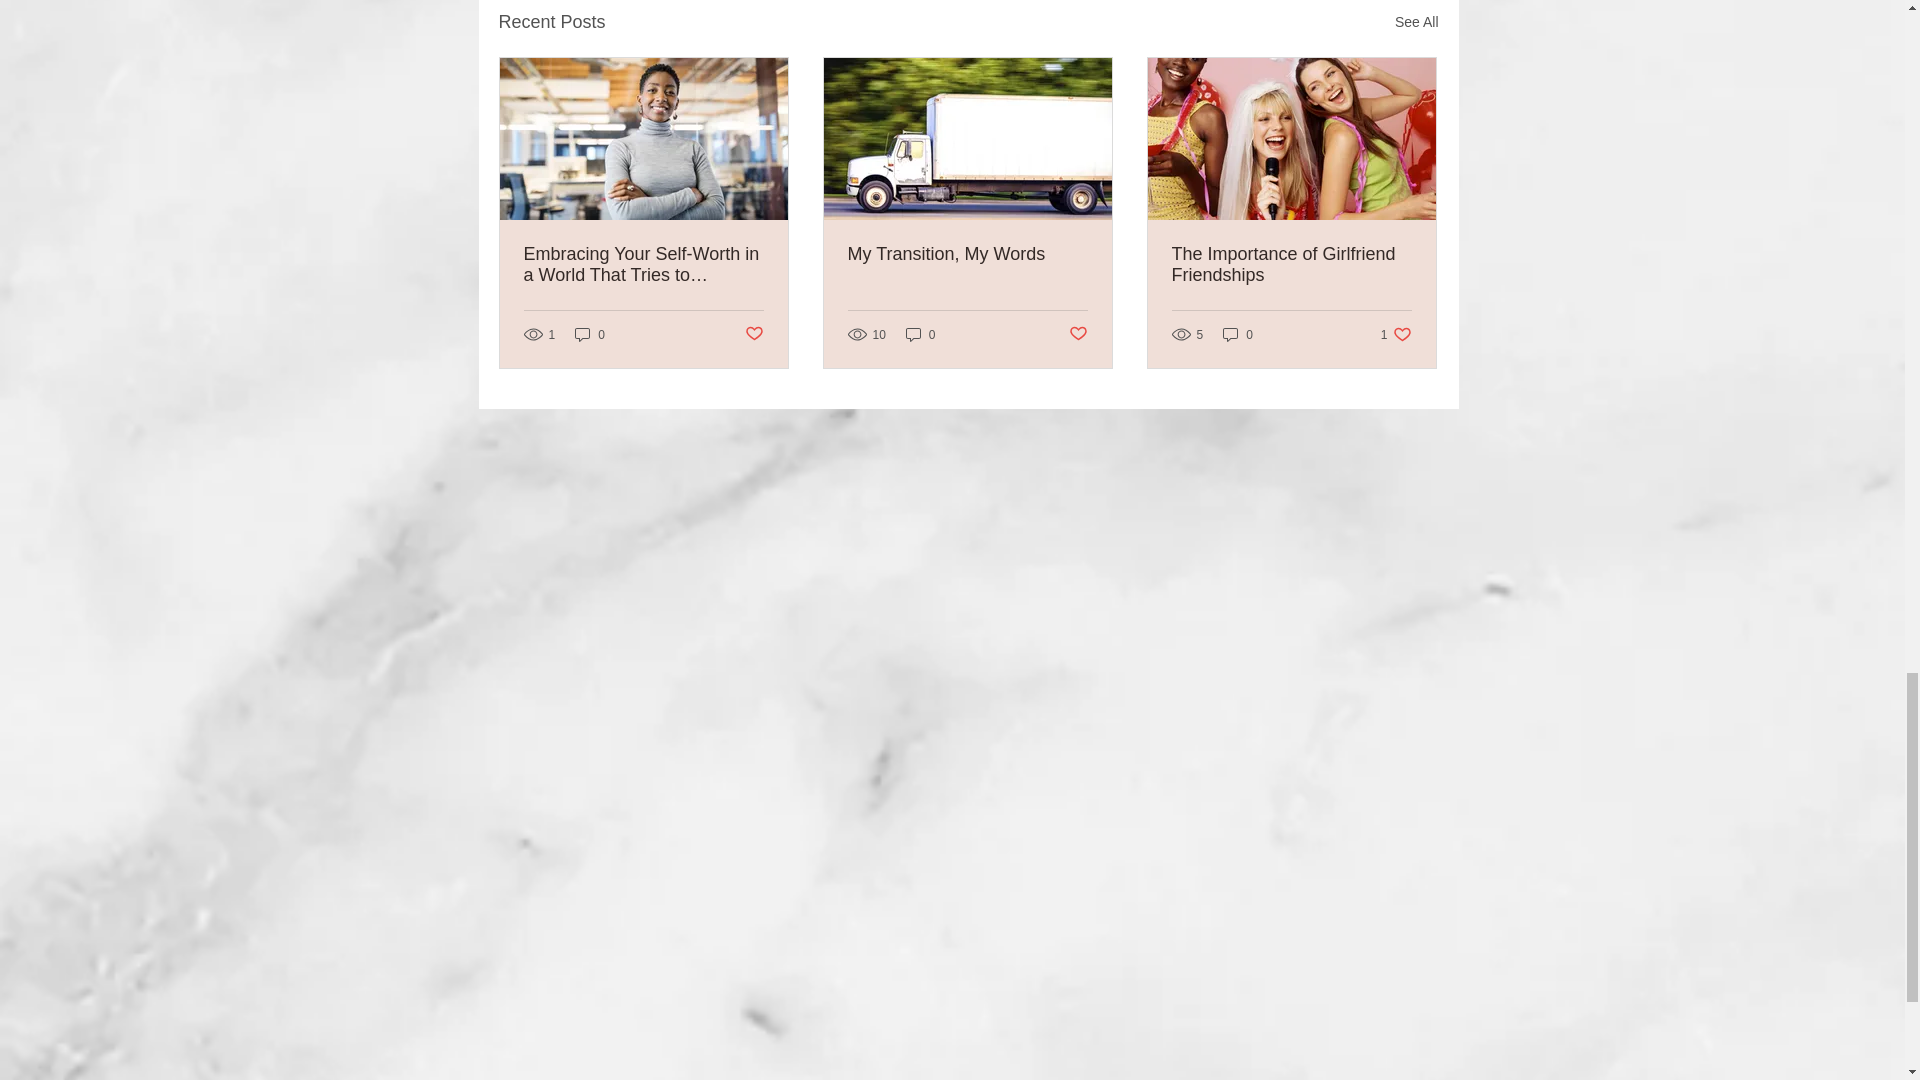  Describe the element at coordinates (1238, 334) in the screenshot. I see `0` at that location.